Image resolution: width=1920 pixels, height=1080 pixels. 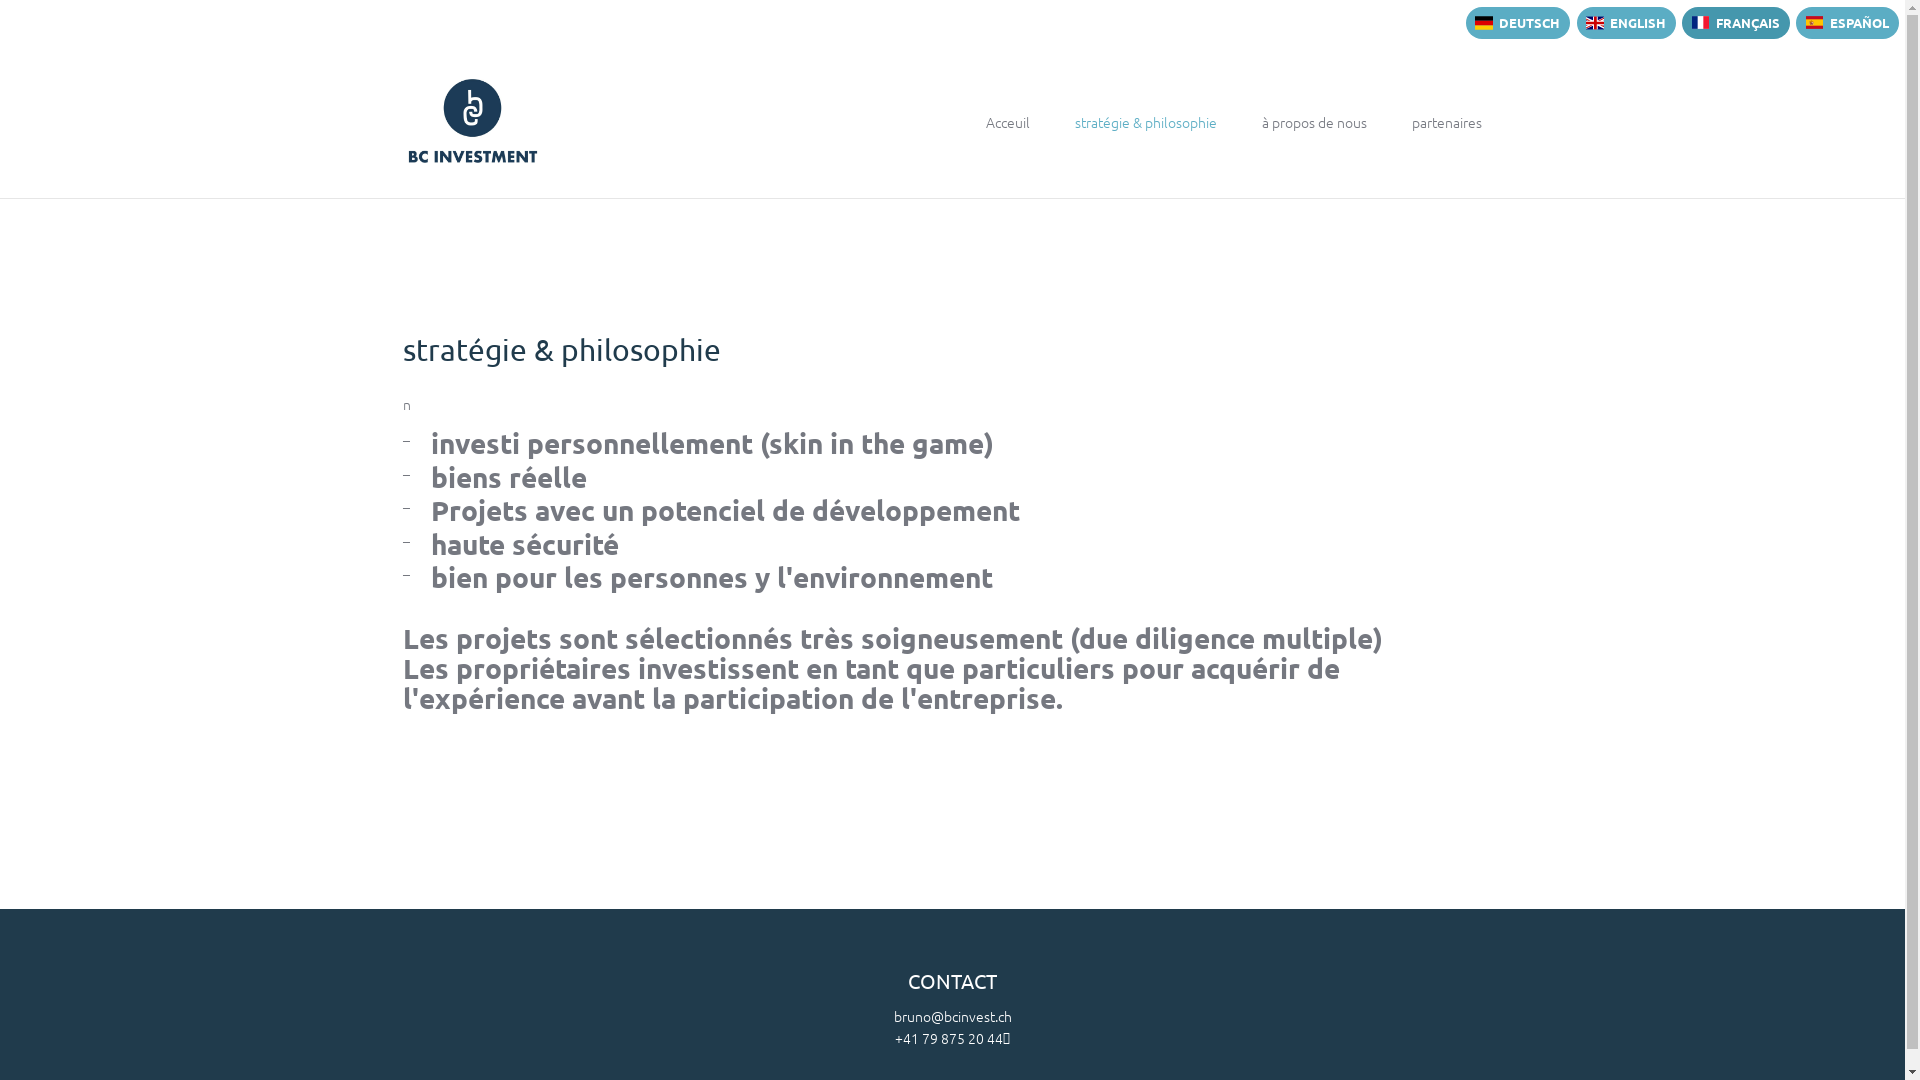 What do you see at coordinates (953, 1016) in the screenshot?
I see `bruno@bcinvest.ch` at bounding box center [953, 1016].